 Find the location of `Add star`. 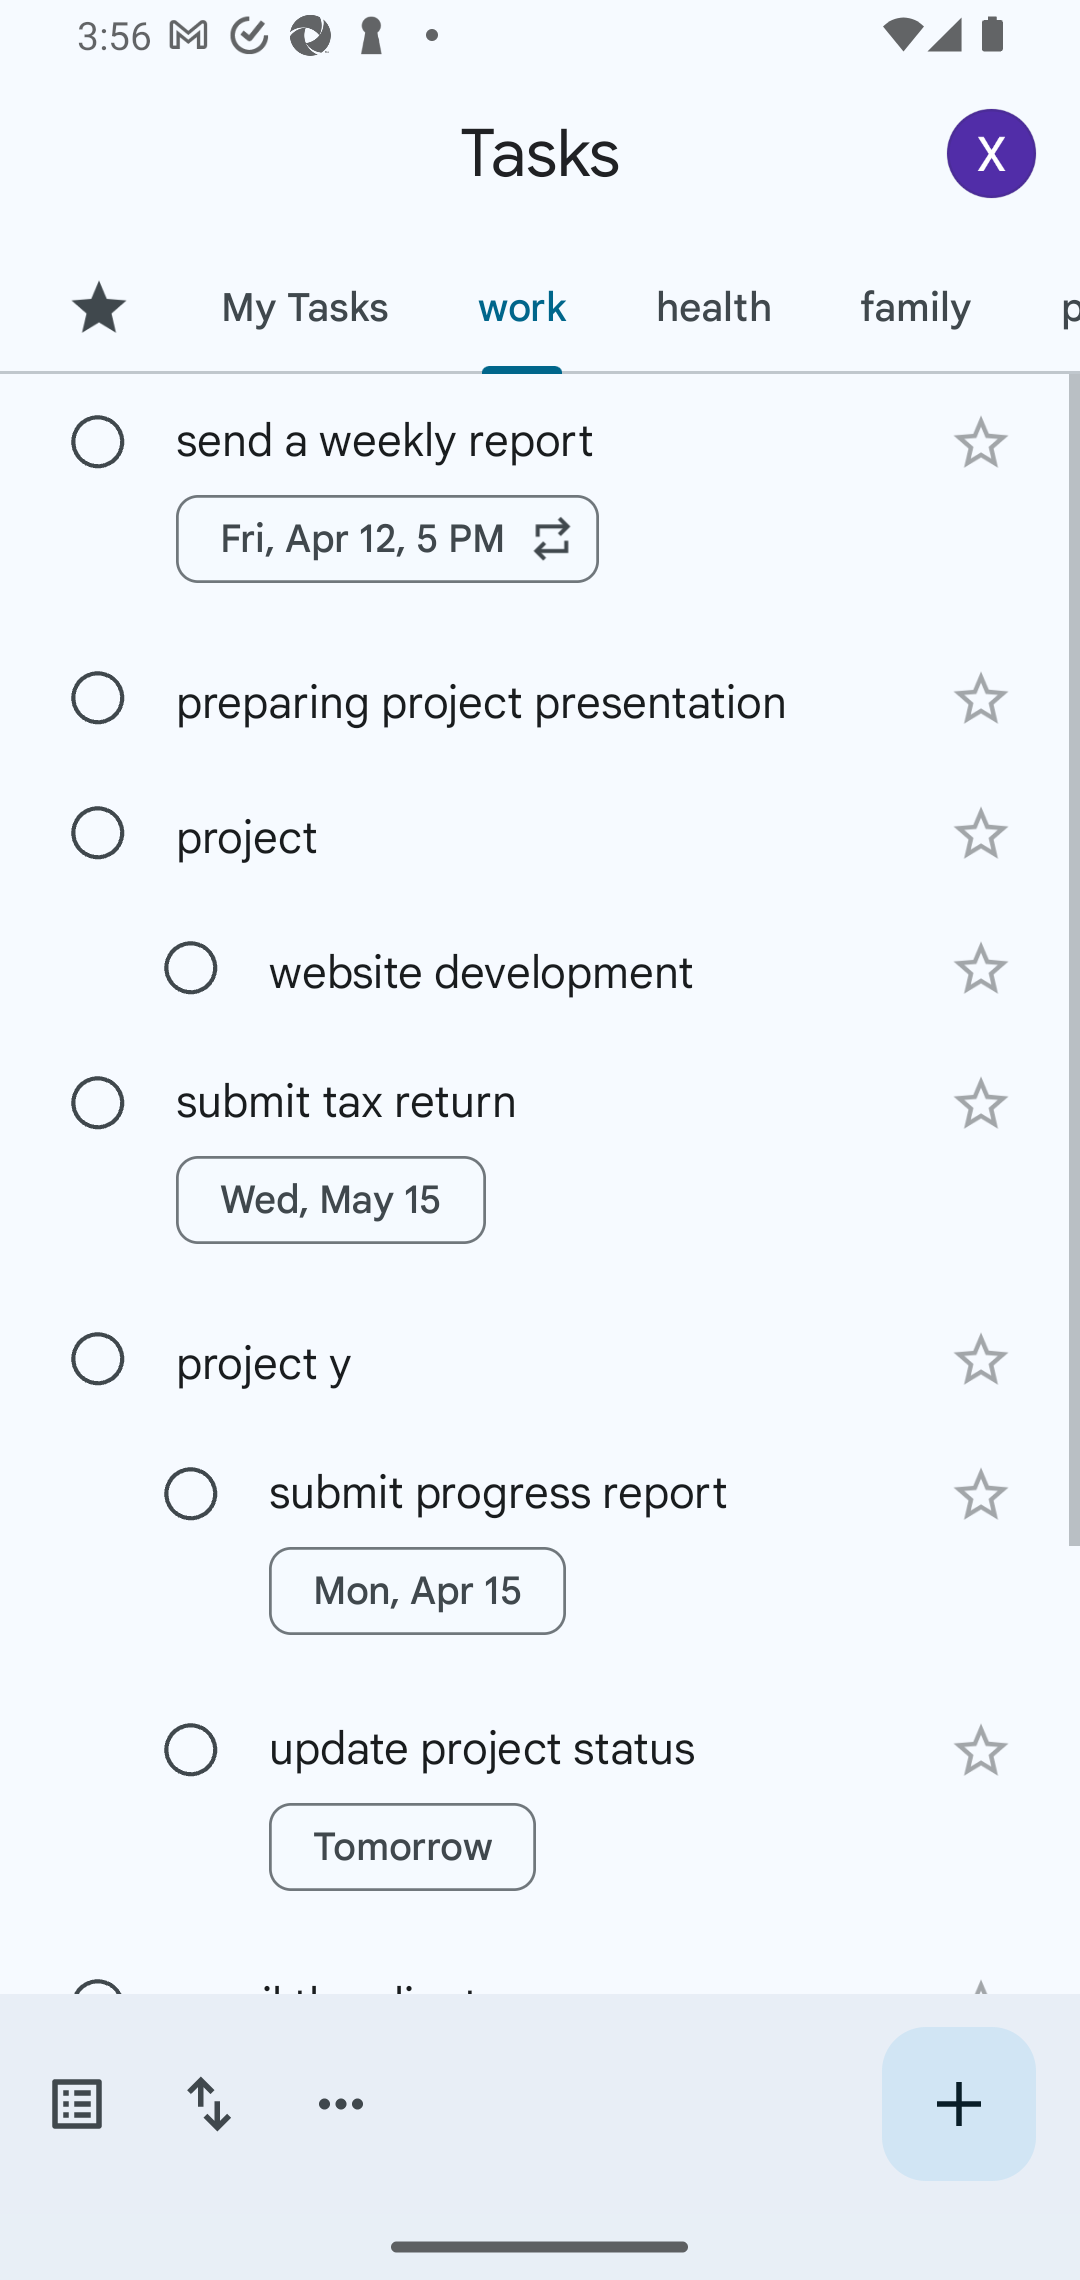

Add star is located at coordinates (980, 1495).